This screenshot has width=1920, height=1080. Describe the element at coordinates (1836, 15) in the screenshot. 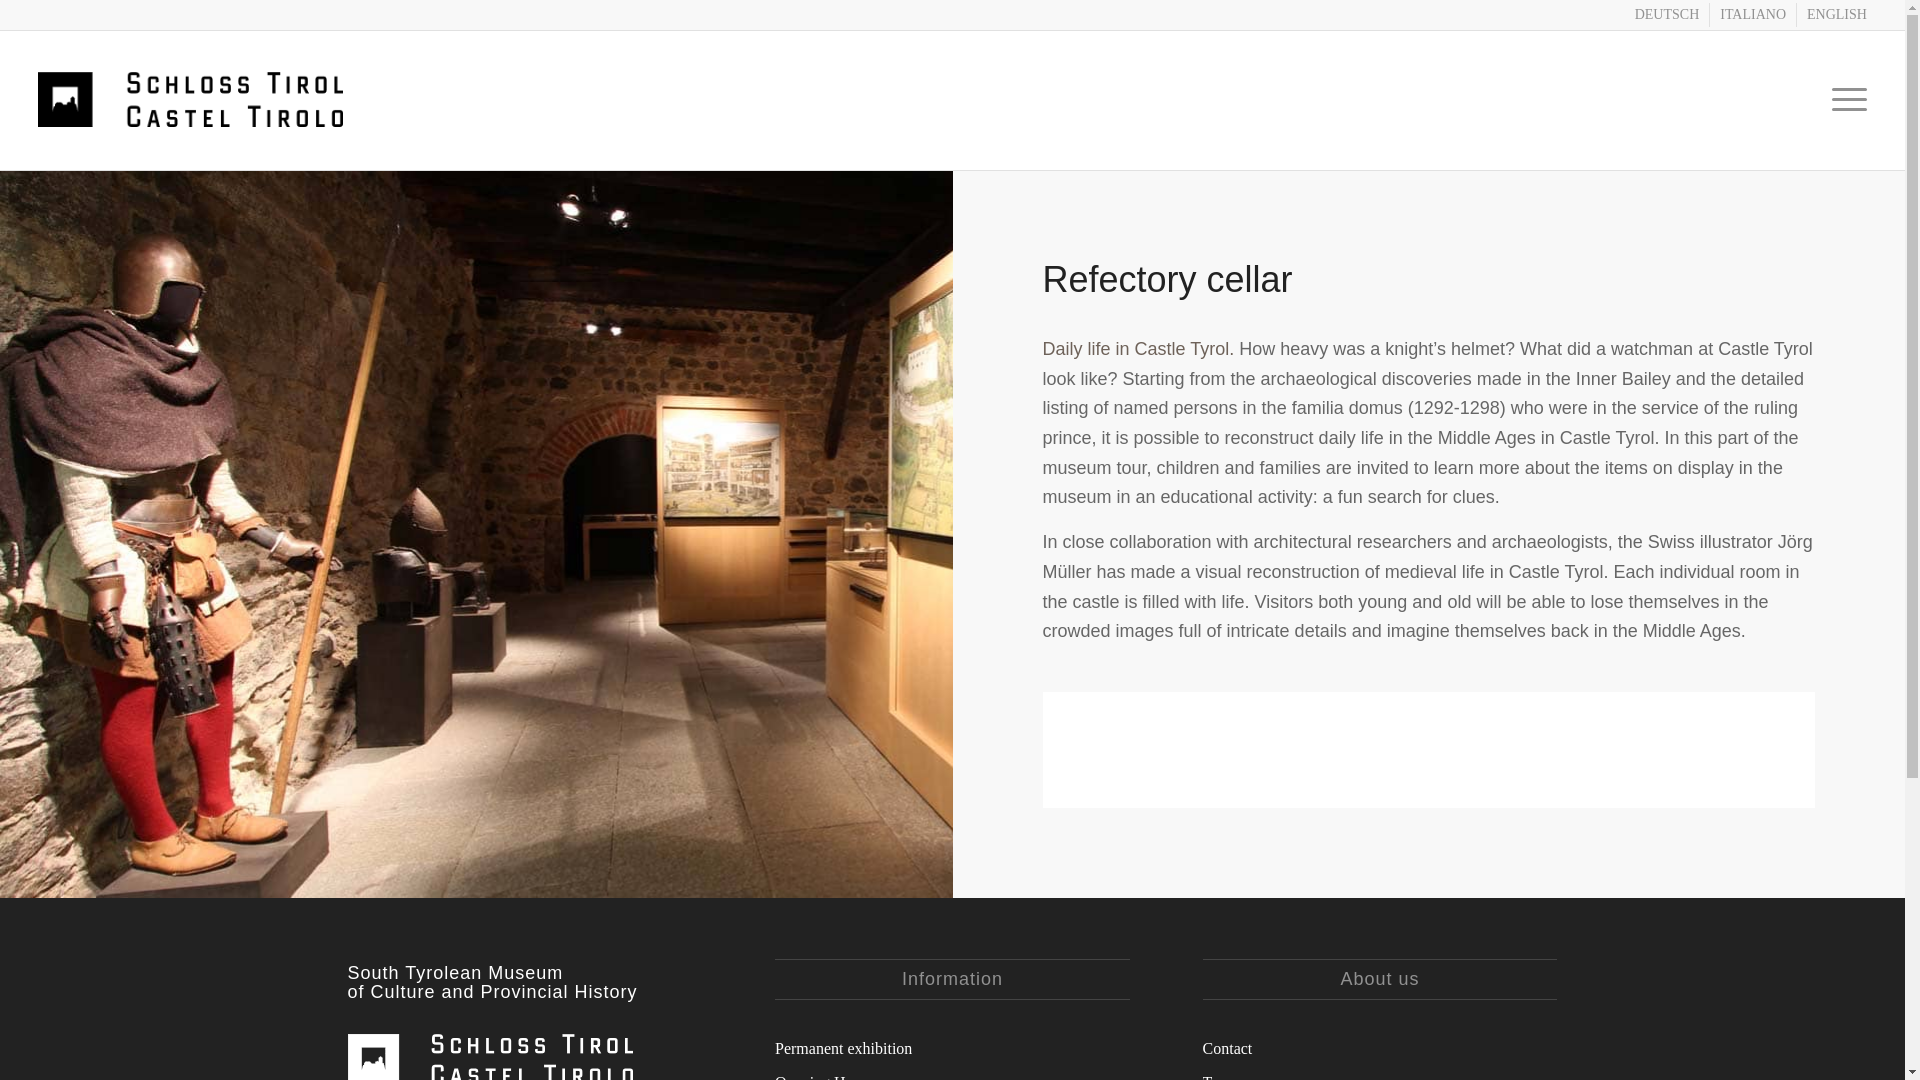

I see `English` at that location.